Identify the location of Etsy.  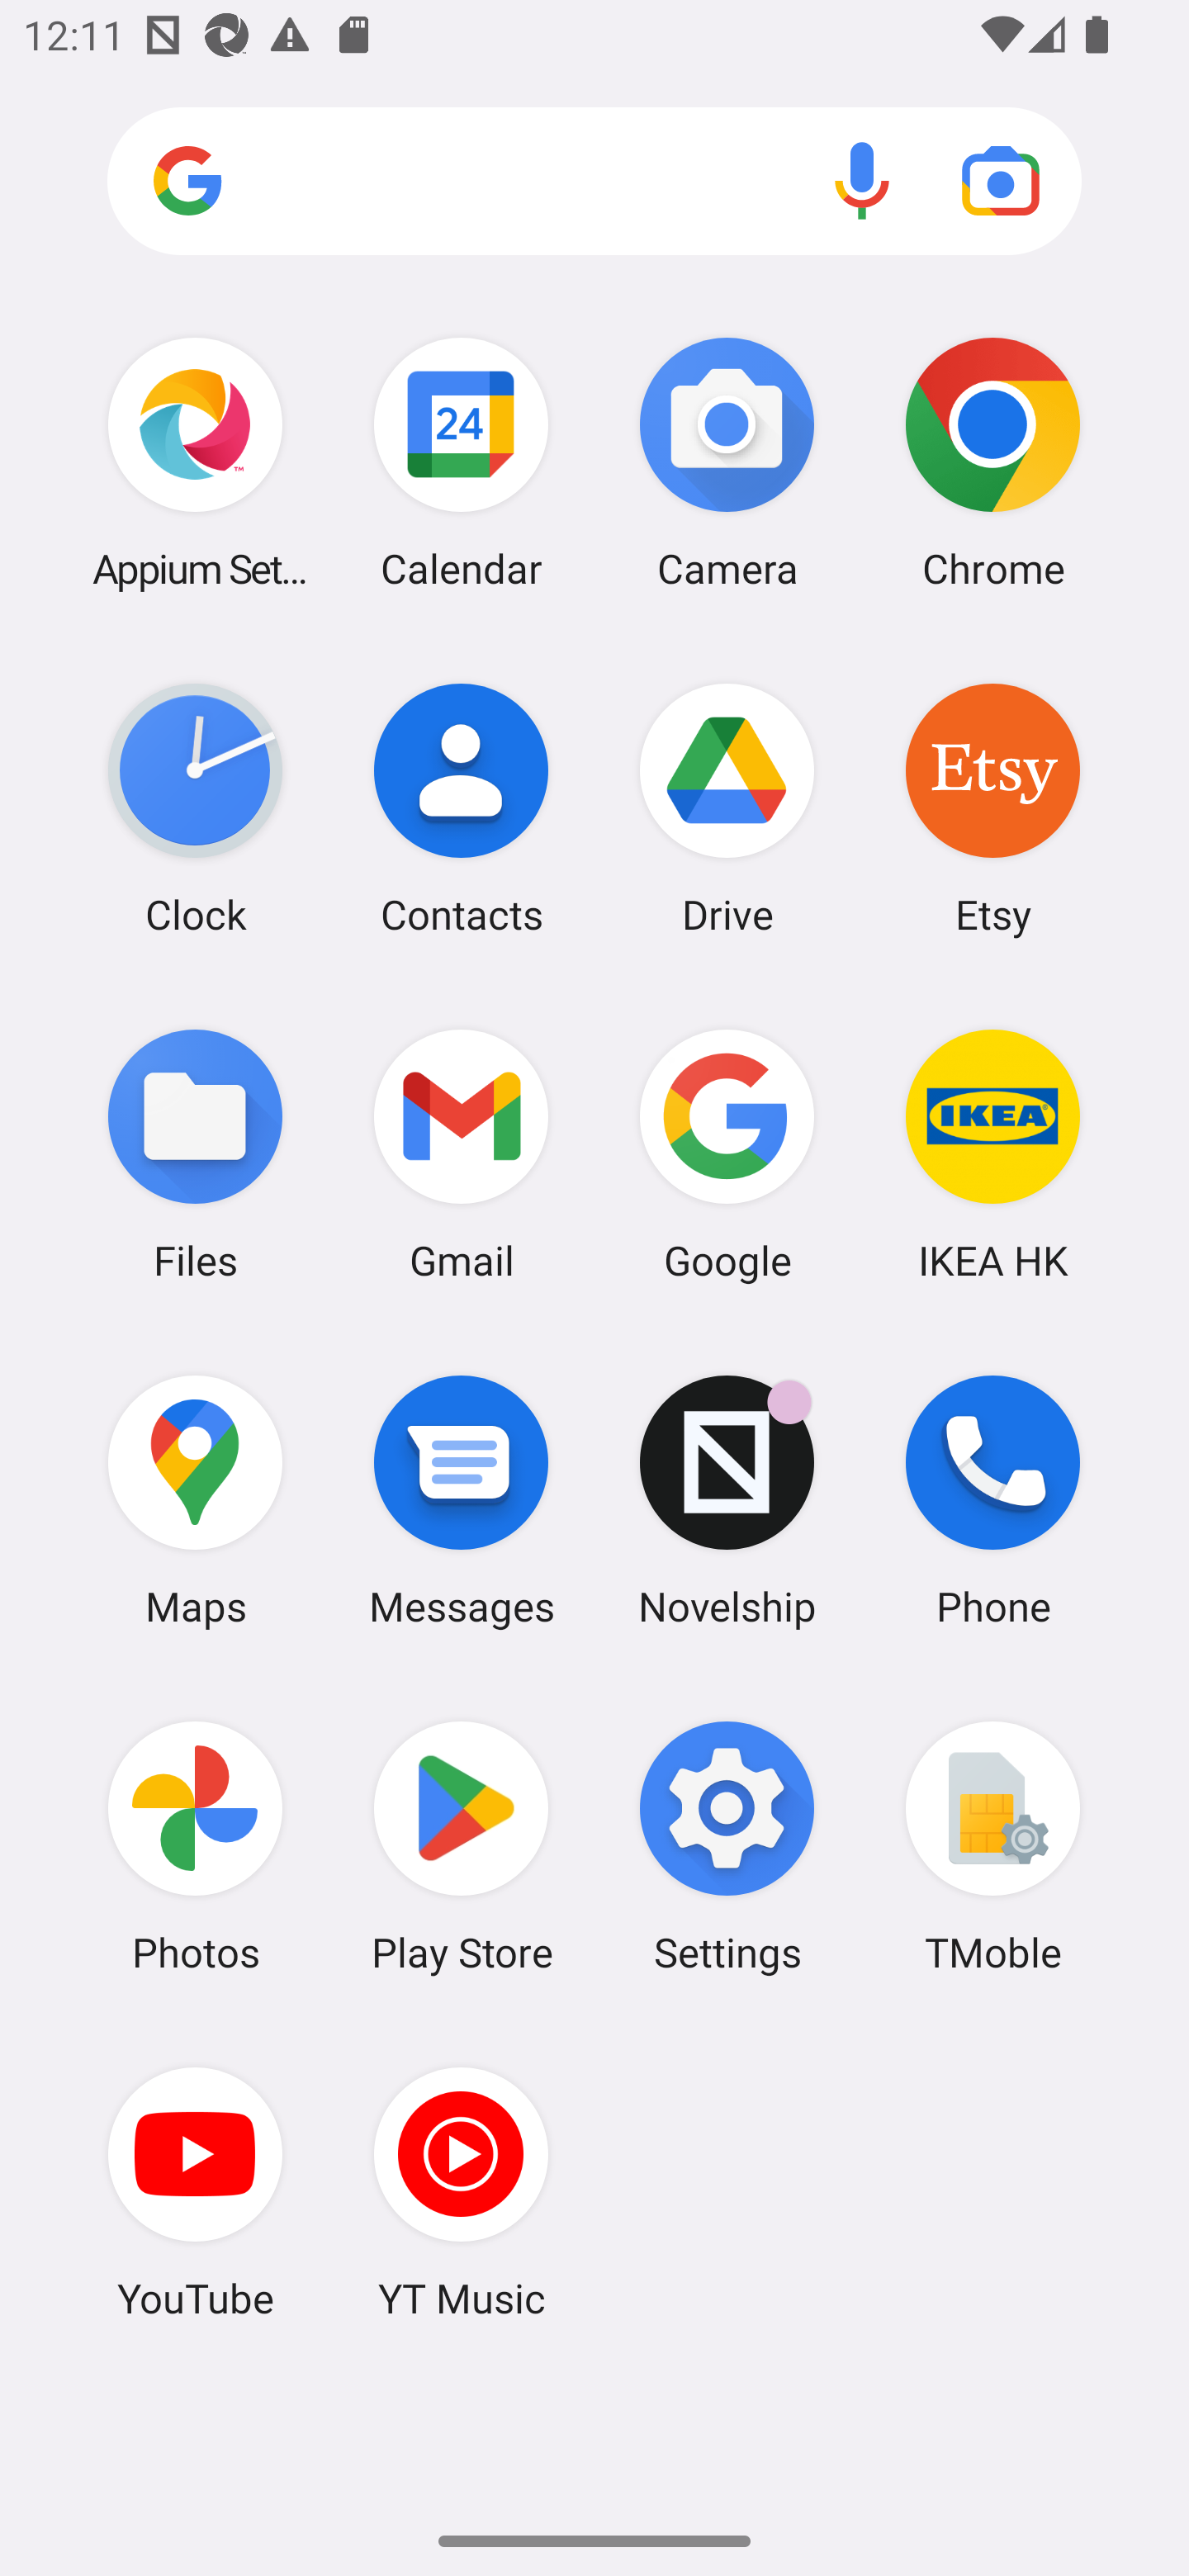
(992, 808).